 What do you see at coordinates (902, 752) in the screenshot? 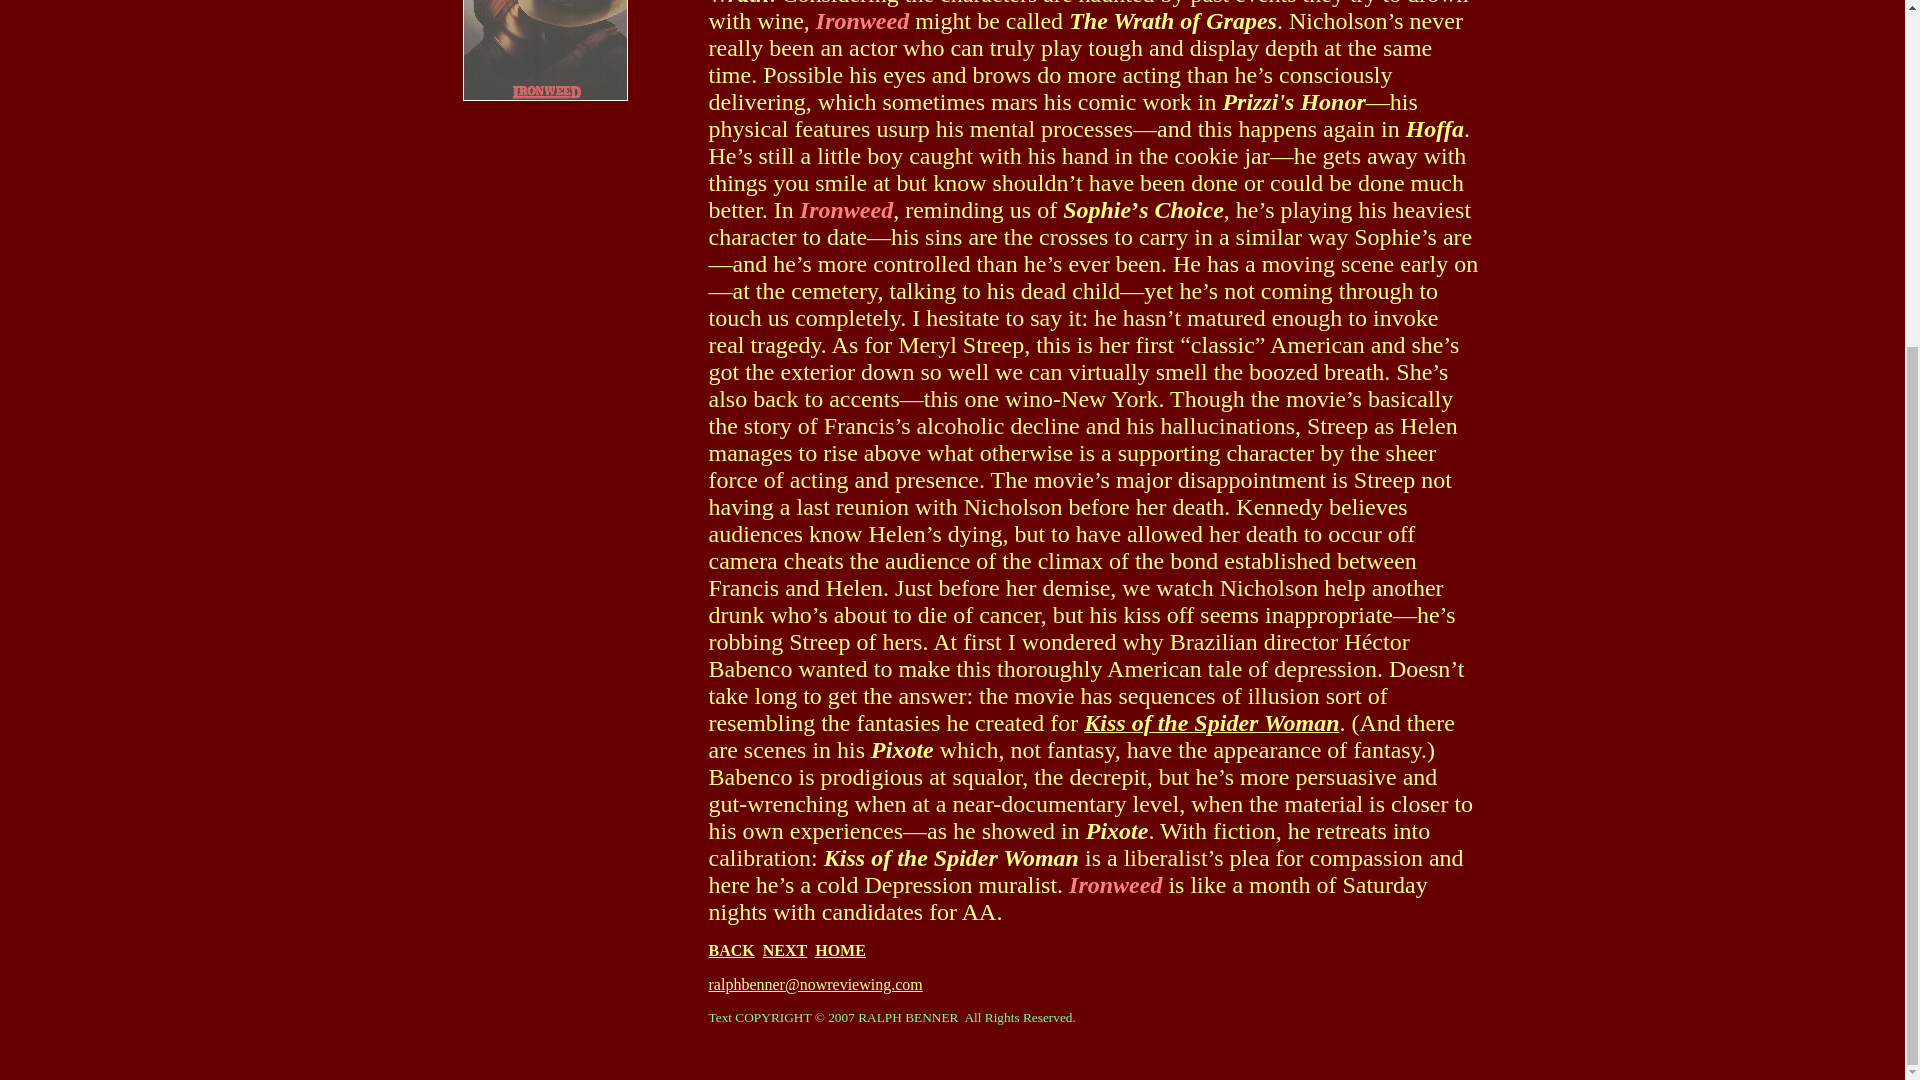
I see `Pixote` at bounding box center [902, 752].